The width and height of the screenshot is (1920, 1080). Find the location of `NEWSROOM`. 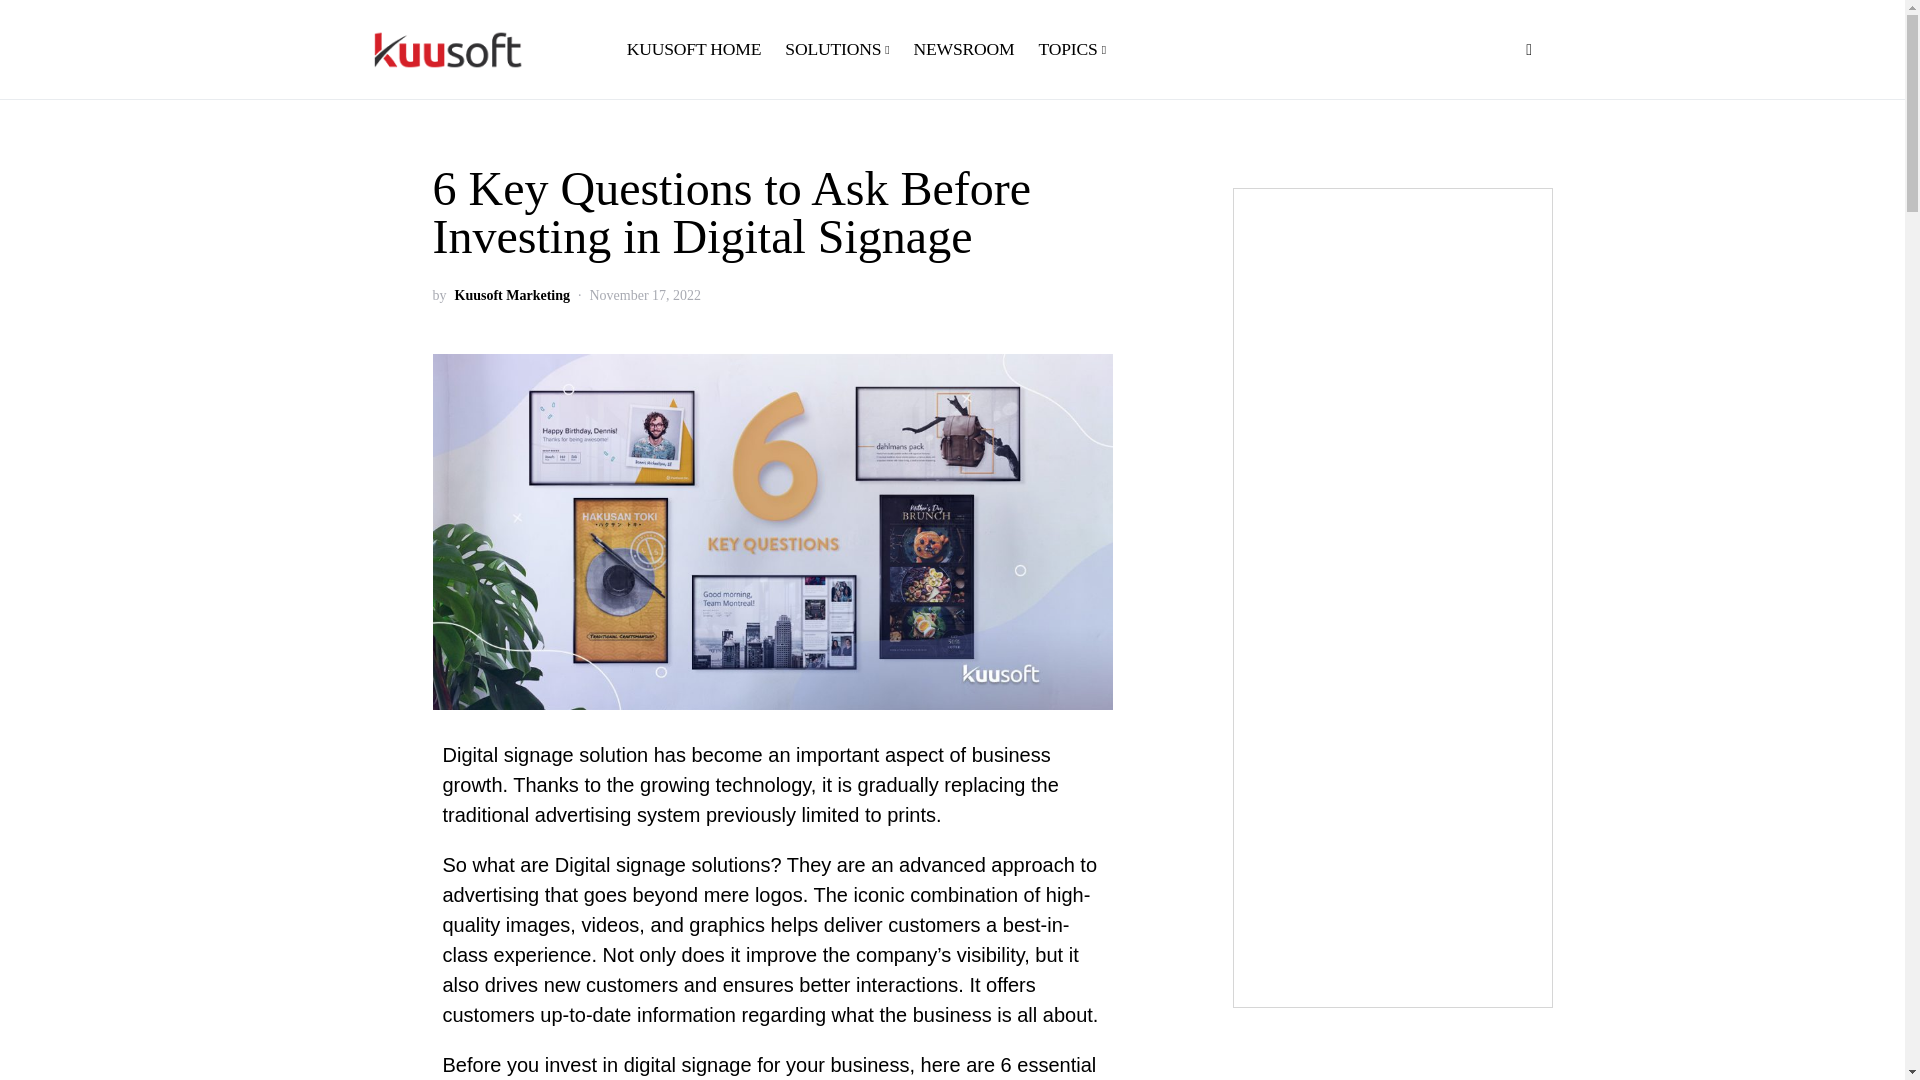

NEWSROOM is located at coordinates (962, 50).